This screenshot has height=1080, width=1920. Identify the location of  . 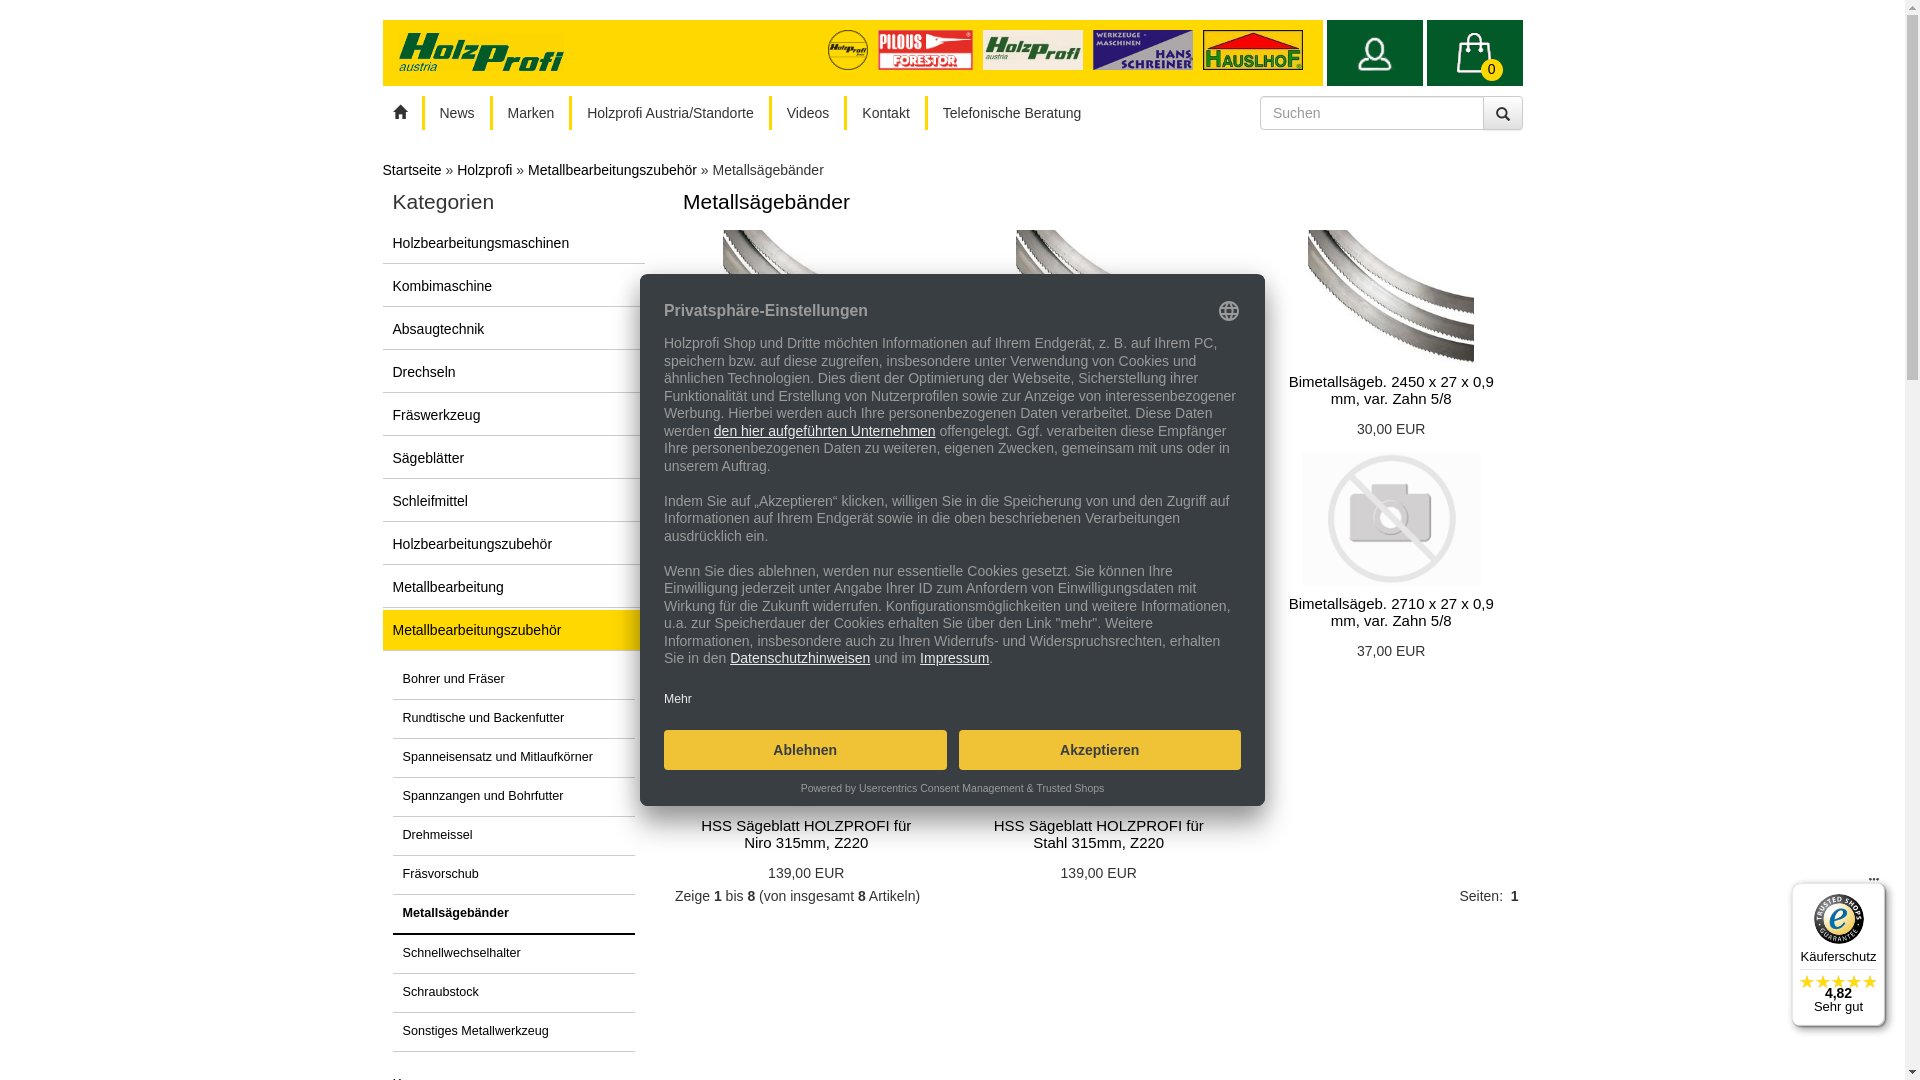
(1374, 53).